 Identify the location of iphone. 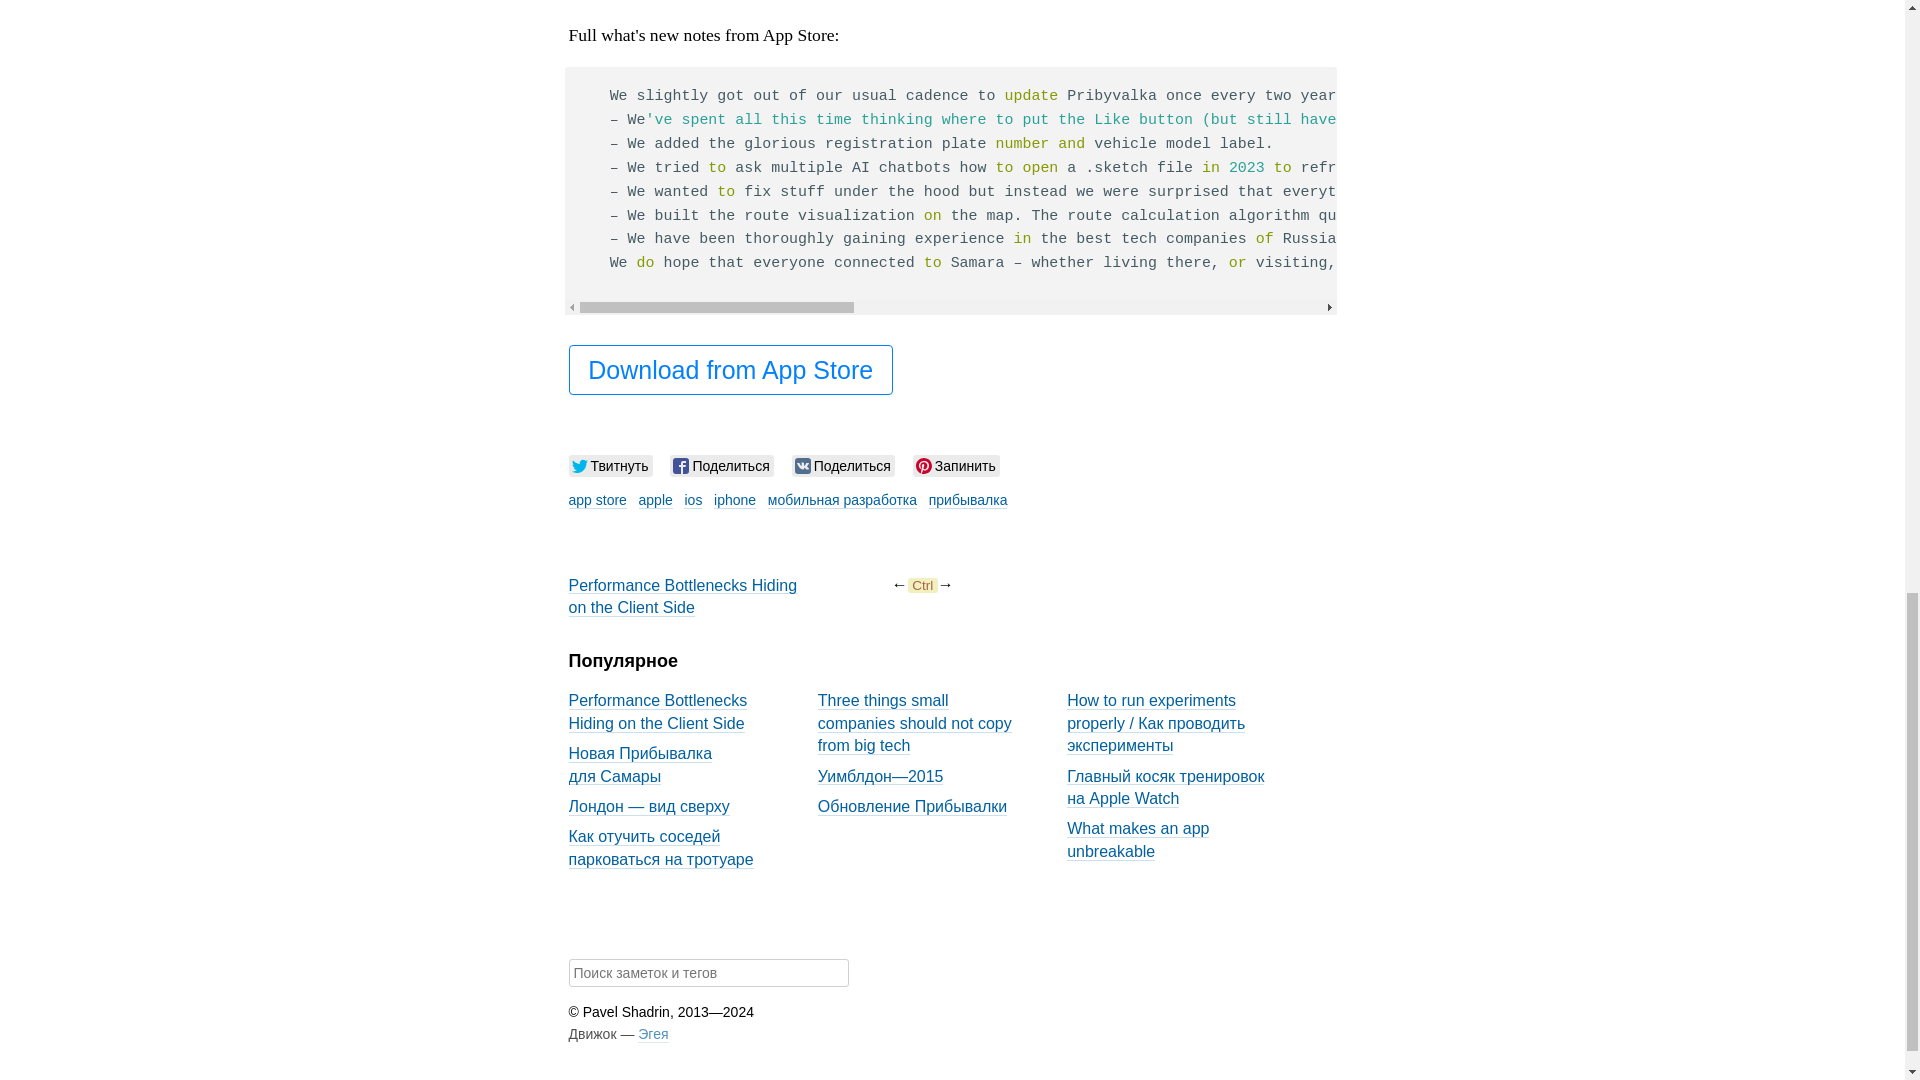
(735, 500).